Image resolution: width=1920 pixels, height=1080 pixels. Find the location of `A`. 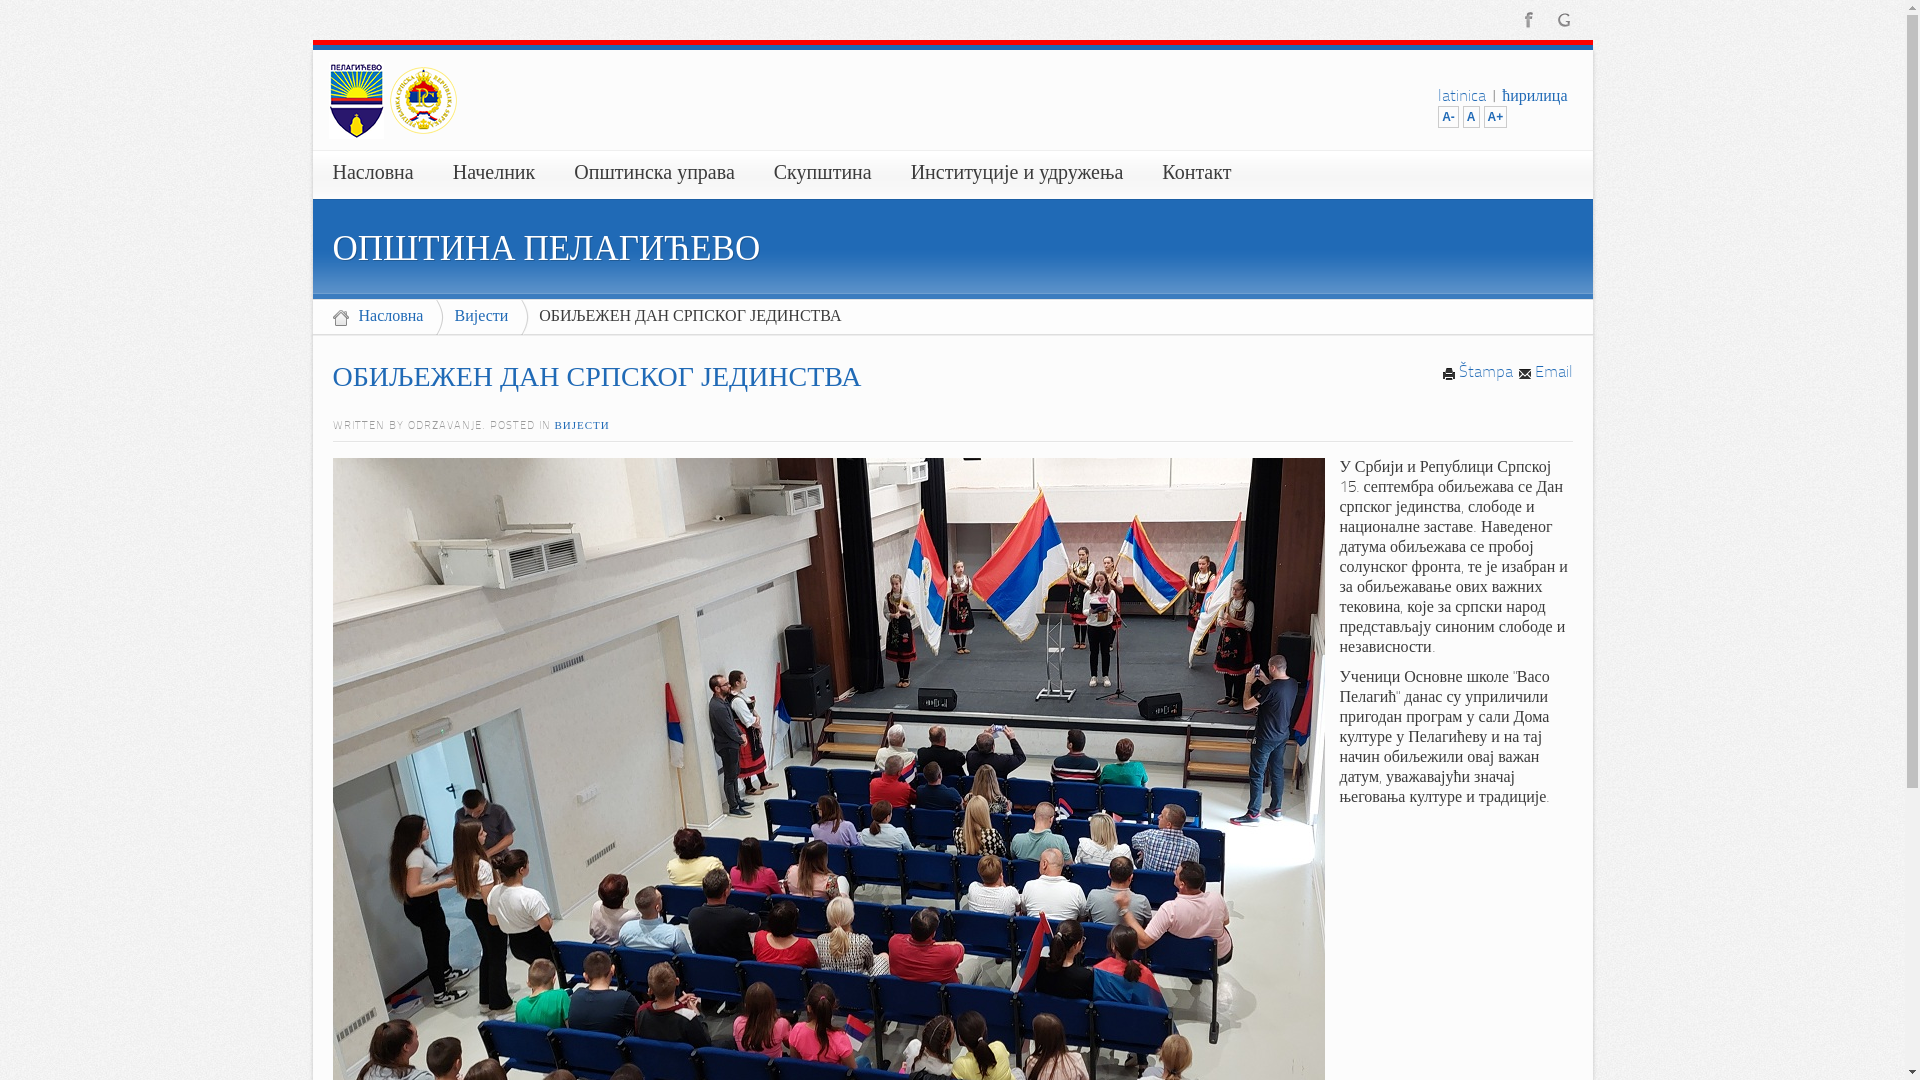

A is located at coordinates (1472, 117).